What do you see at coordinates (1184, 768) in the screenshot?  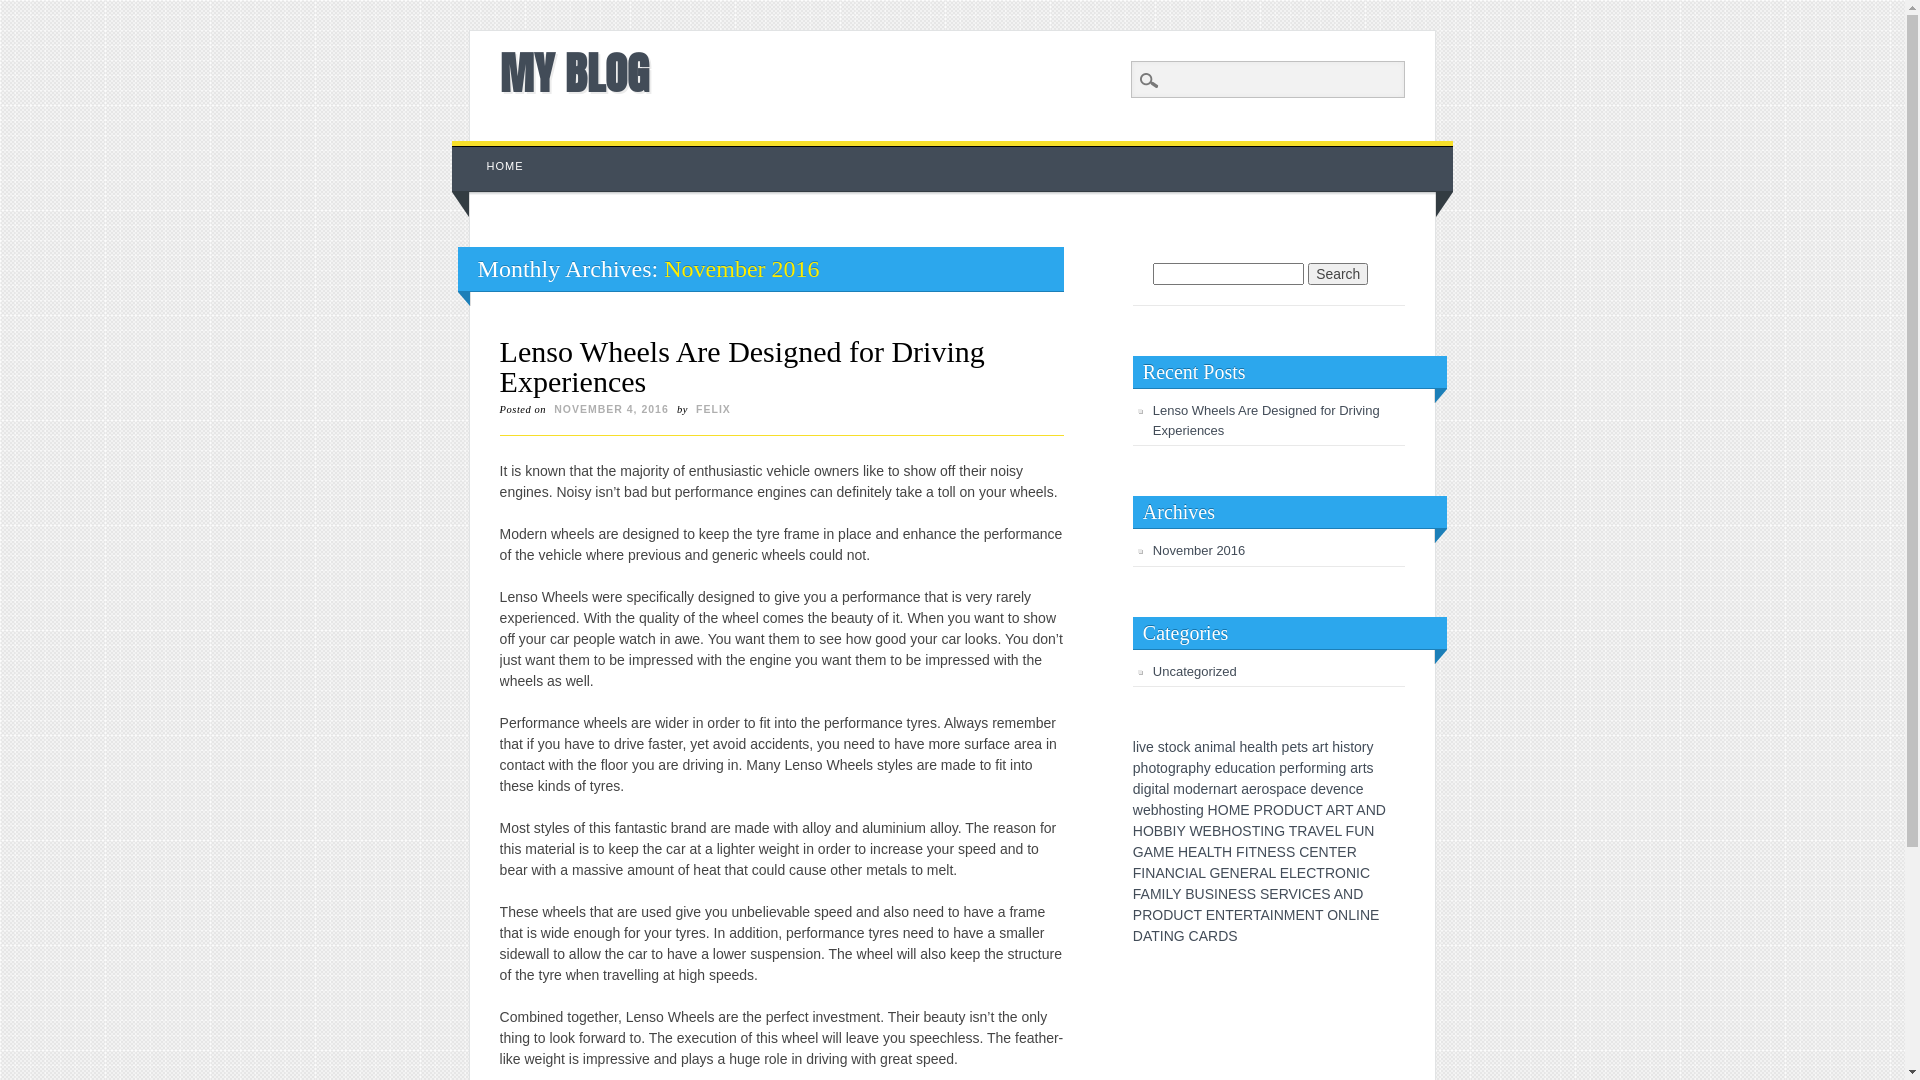 I see `a` at bounding box center [1184, 768].